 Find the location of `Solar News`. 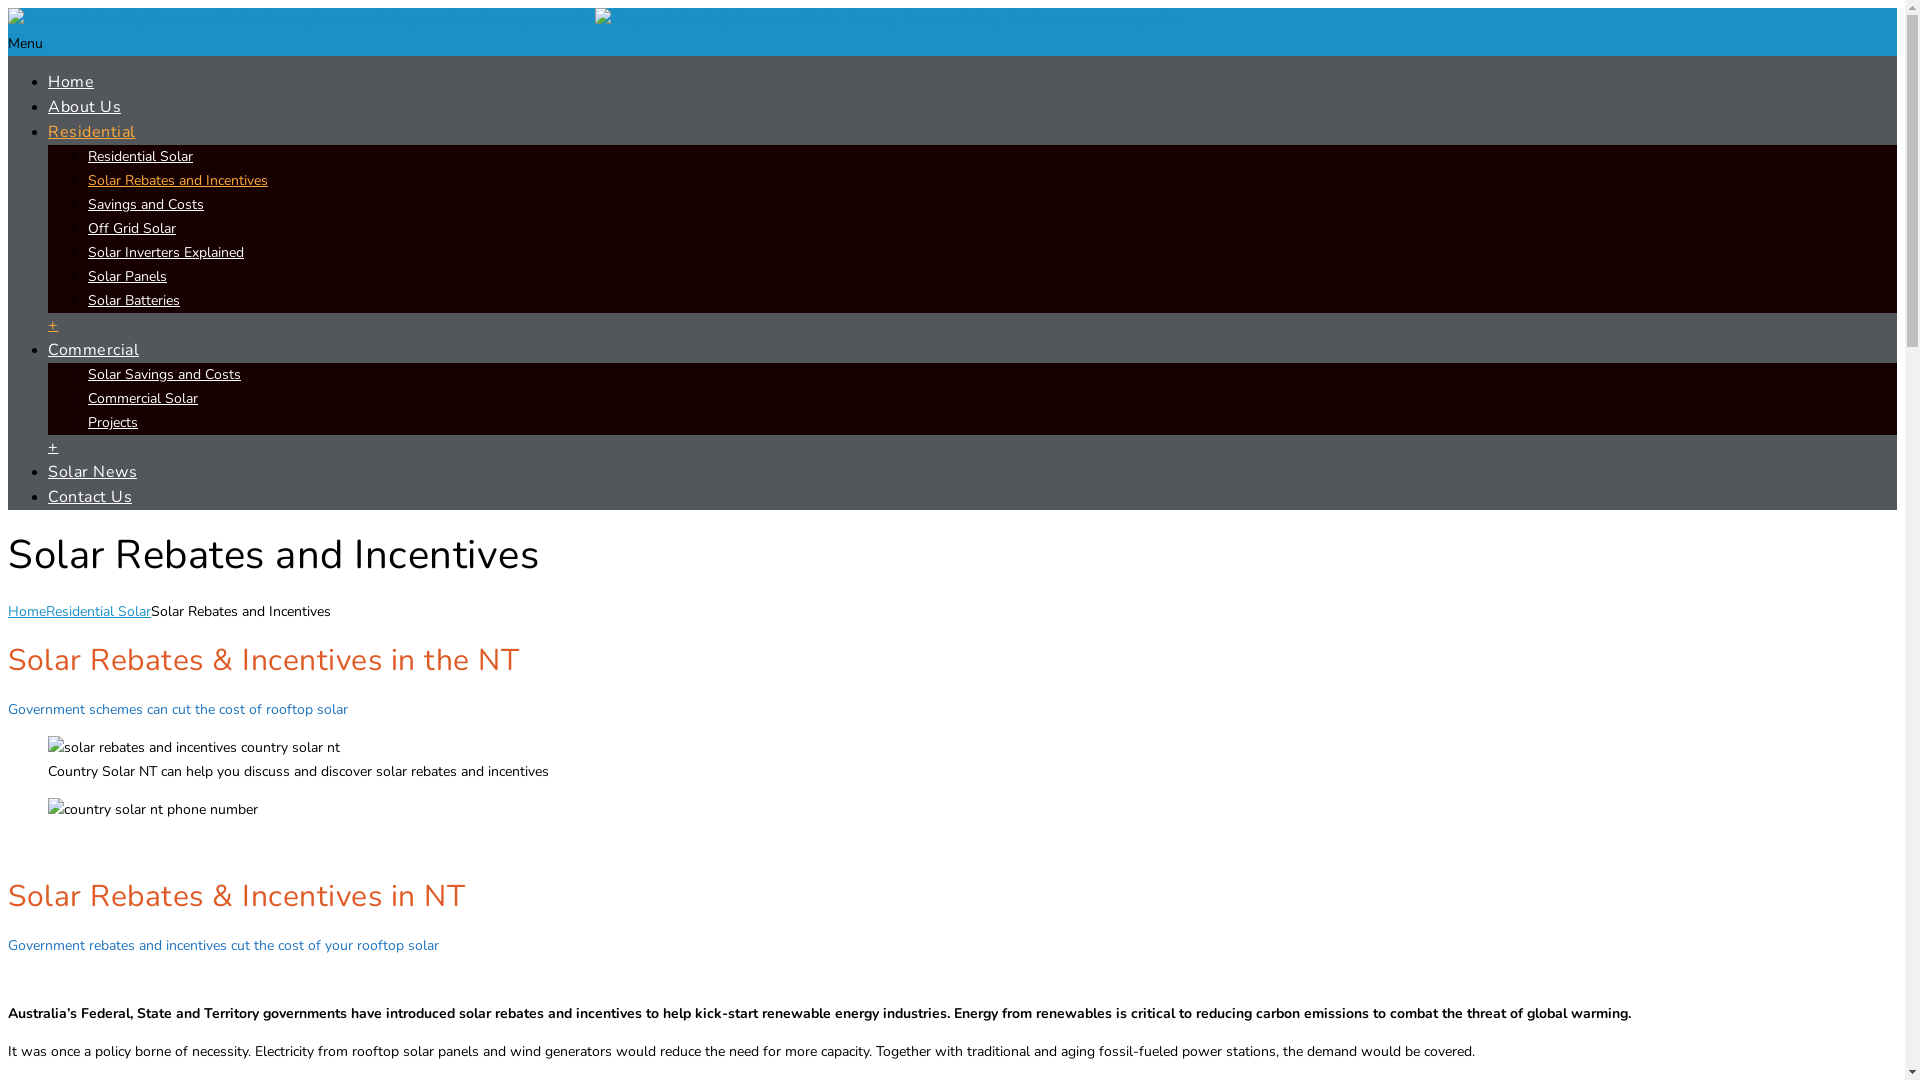

Solar News is located at coordinates (92, 472).